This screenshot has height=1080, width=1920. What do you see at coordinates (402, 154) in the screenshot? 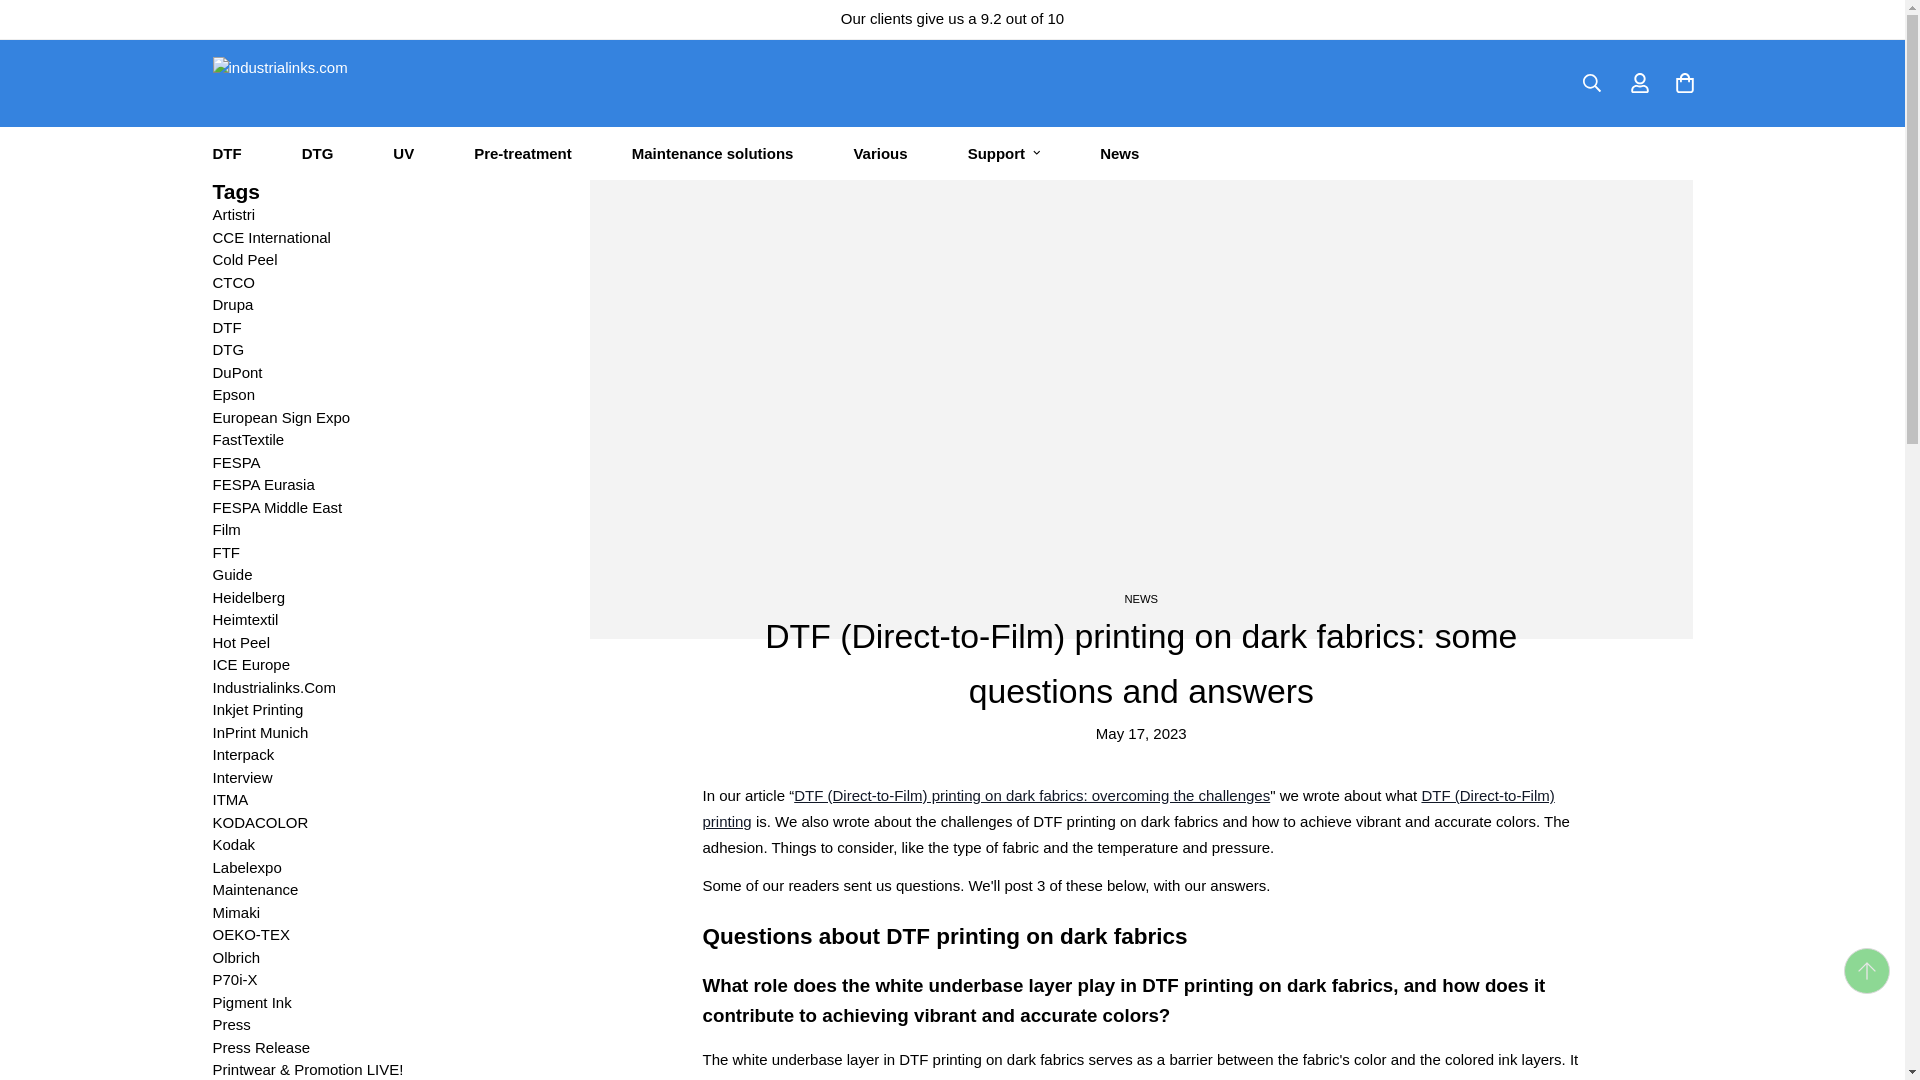
I see `UV` at bounding box center [402, 154].